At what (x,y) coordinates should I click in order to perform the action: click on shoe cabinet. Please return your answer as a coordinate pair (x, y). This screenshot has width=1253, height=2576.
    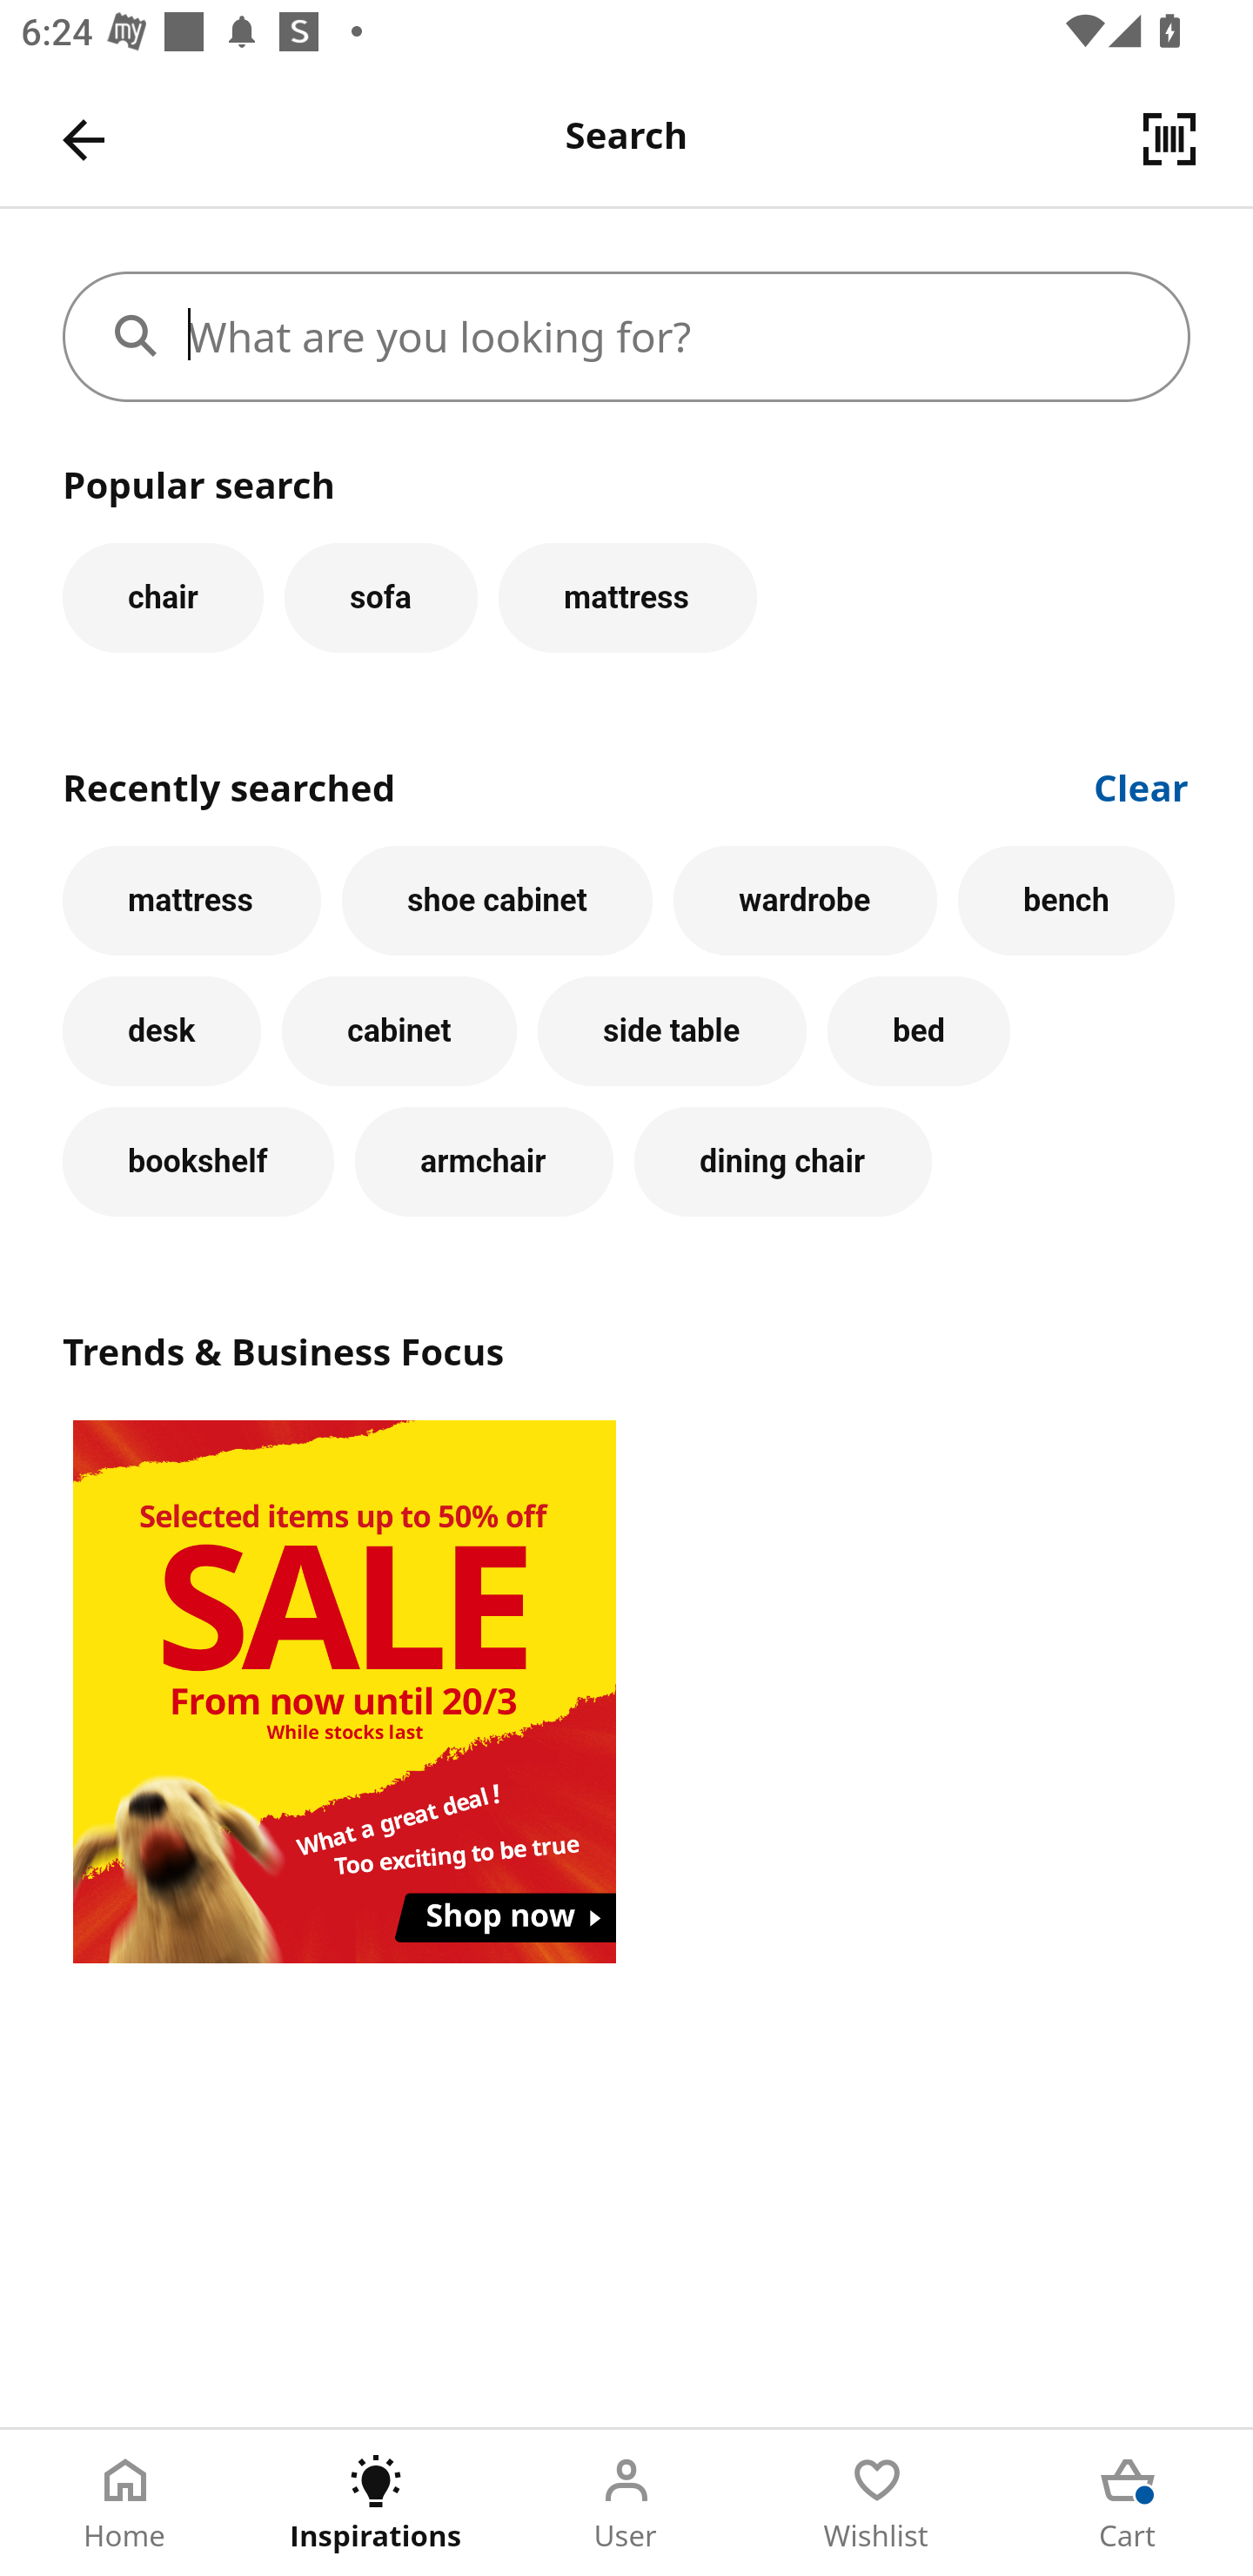
    Looking at the image, I should click on (498, 900).